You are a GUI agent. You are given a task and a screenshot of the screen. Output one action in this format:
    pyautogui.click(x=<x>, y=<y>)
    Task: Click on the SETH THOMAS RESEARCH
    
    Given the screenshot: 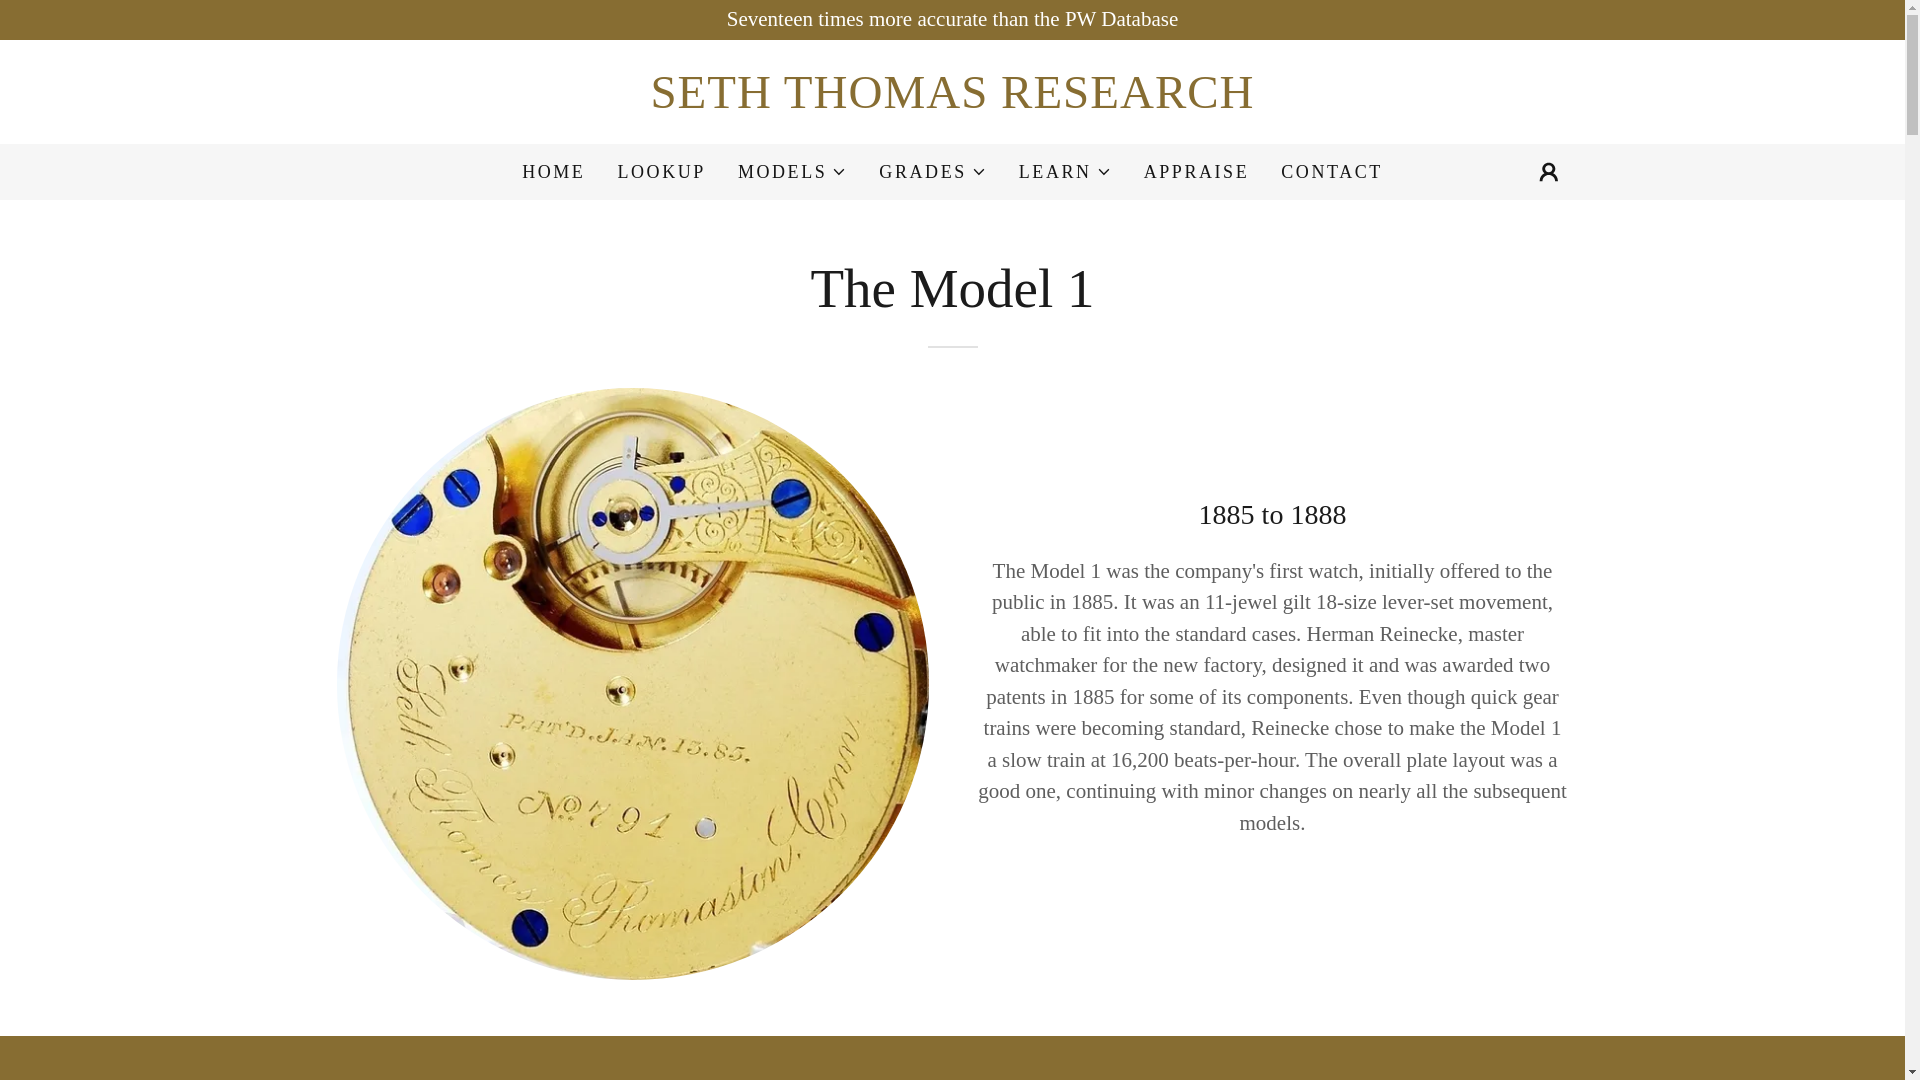 What is the action you would take?
    pyautogui.click(x=952, y=100)
    